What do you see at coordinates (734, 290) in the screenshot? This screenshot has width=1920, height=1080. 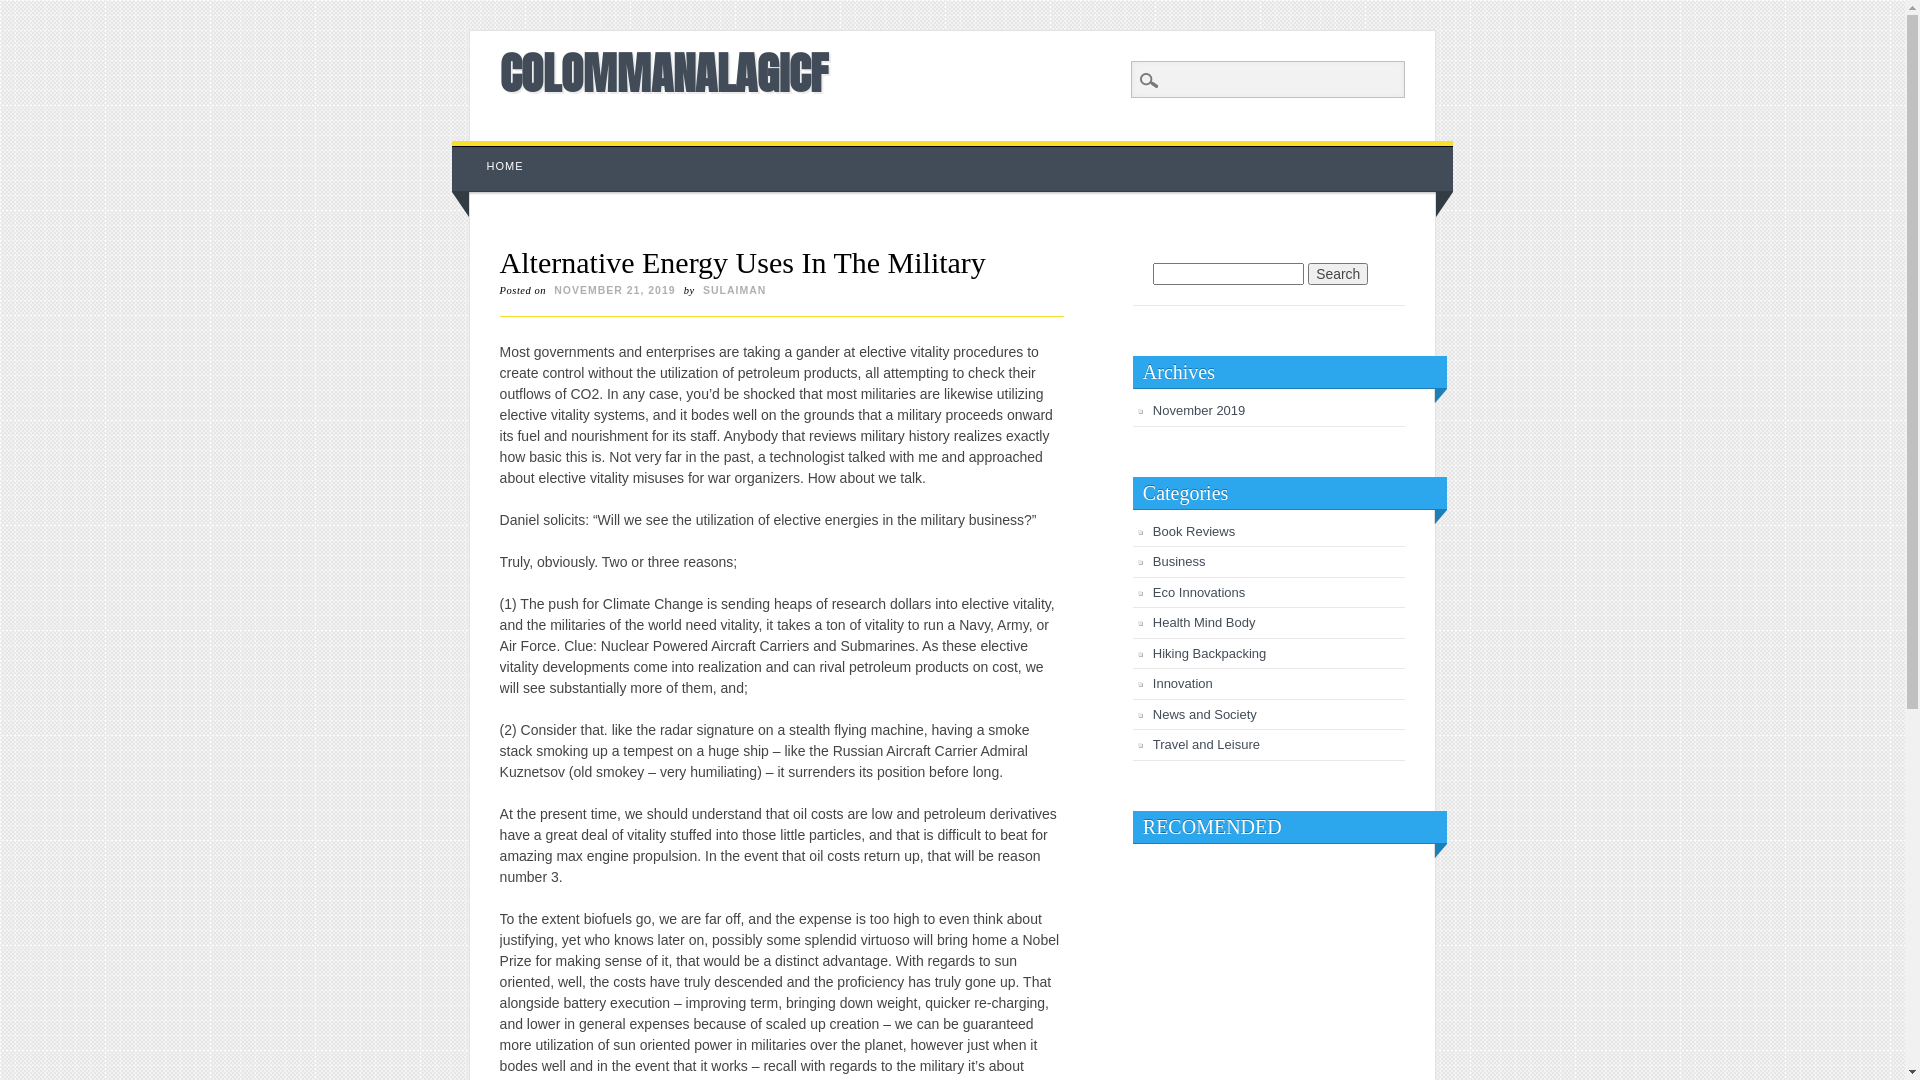 I see `SULAIMAN` at bounding box center [734, 290].